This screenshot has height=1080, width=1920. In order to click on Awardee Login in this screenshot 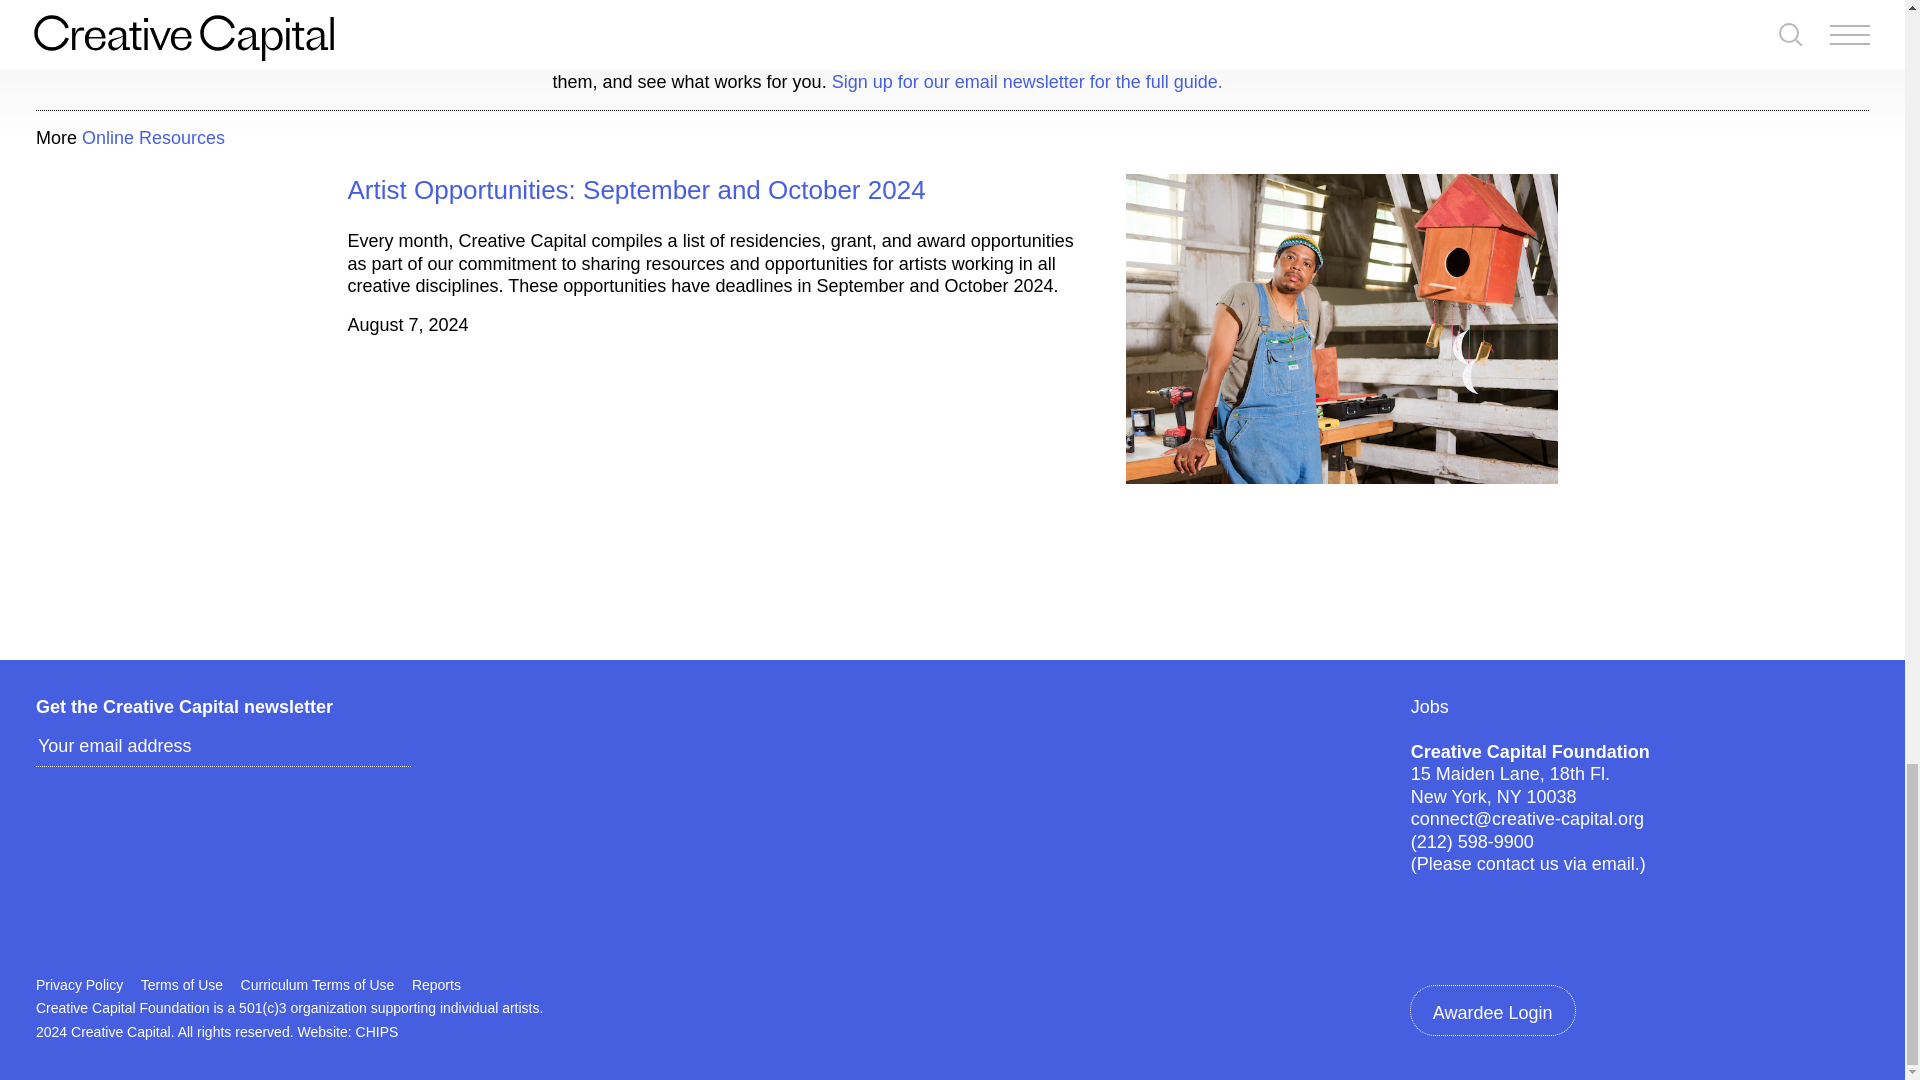, I will do `click(1492, 1010)`.